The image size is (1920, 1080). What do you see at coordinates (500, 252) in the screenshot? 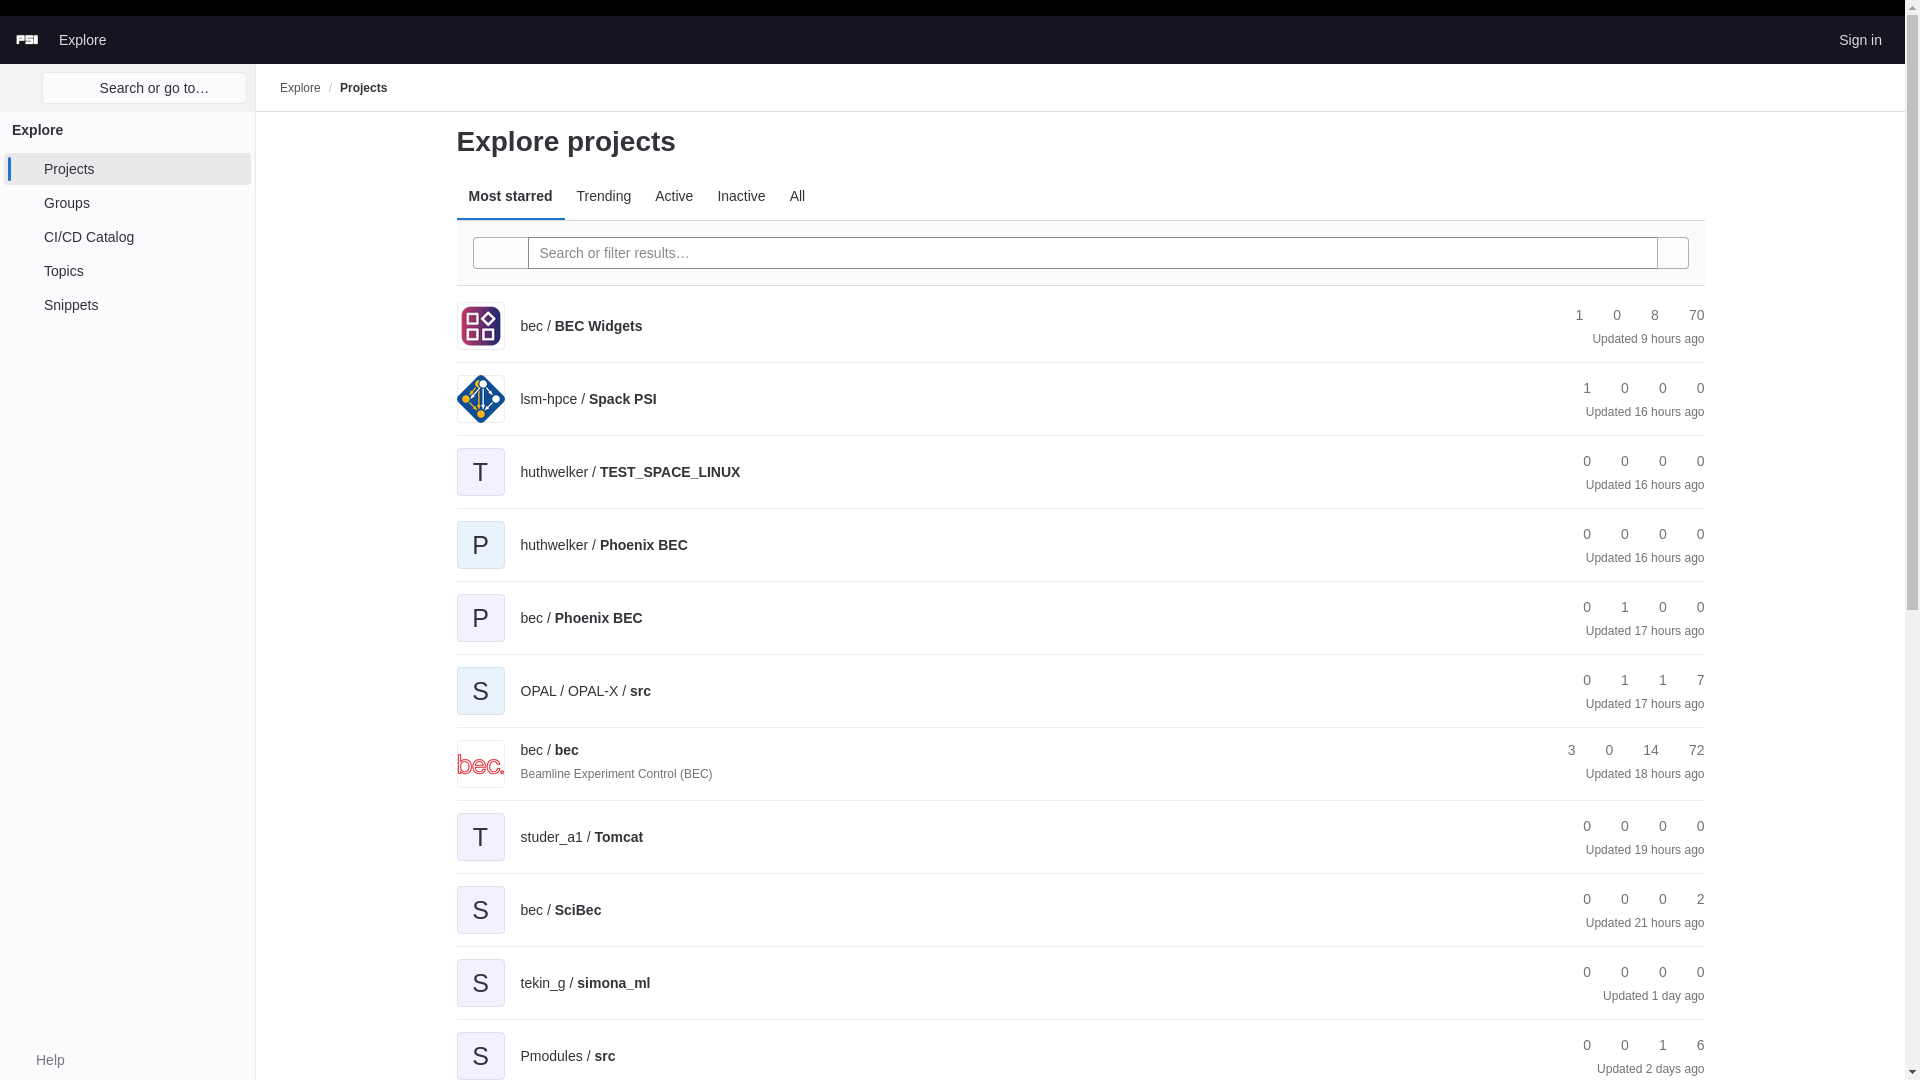
I see `Toggle history` at bounding box center [500, 252].